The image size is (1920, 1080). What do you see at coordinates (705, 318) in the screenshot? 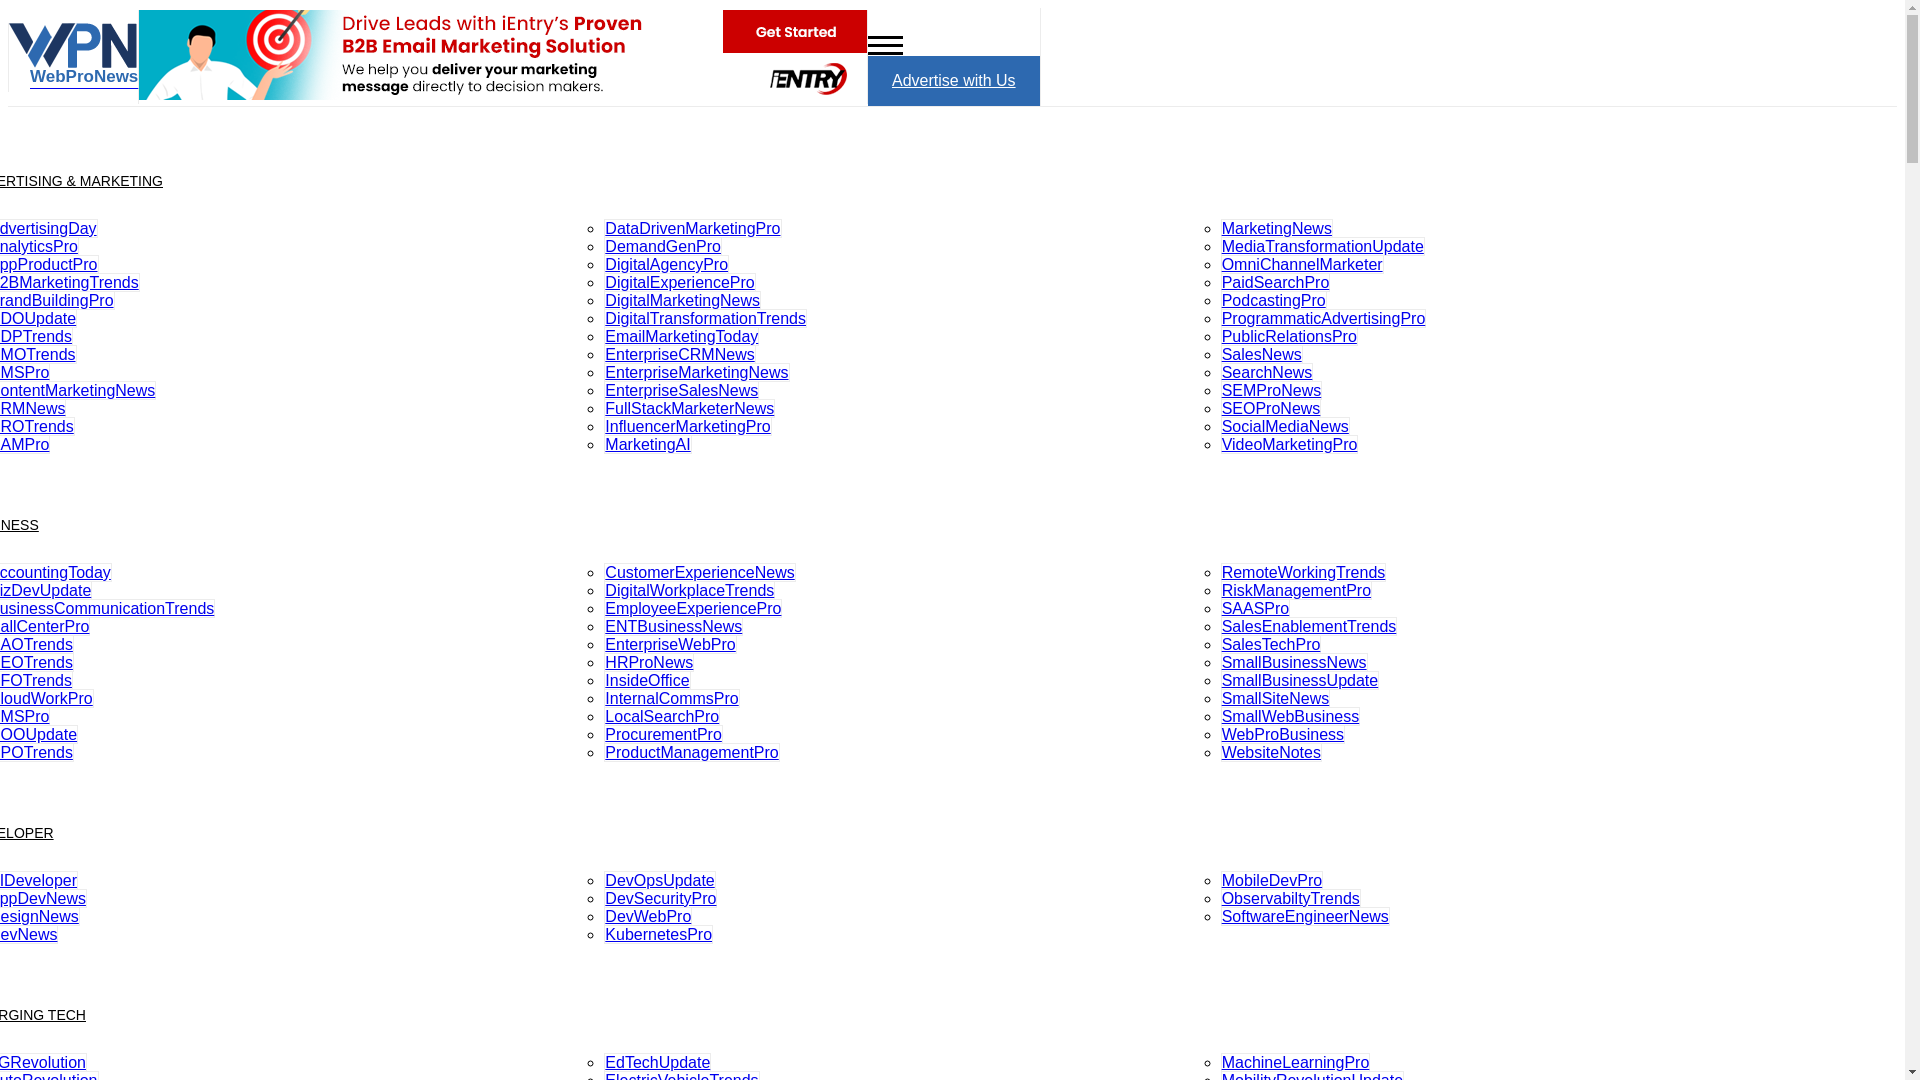
I see `DigitalTransformationTrends` at bounding box center [705, 318].